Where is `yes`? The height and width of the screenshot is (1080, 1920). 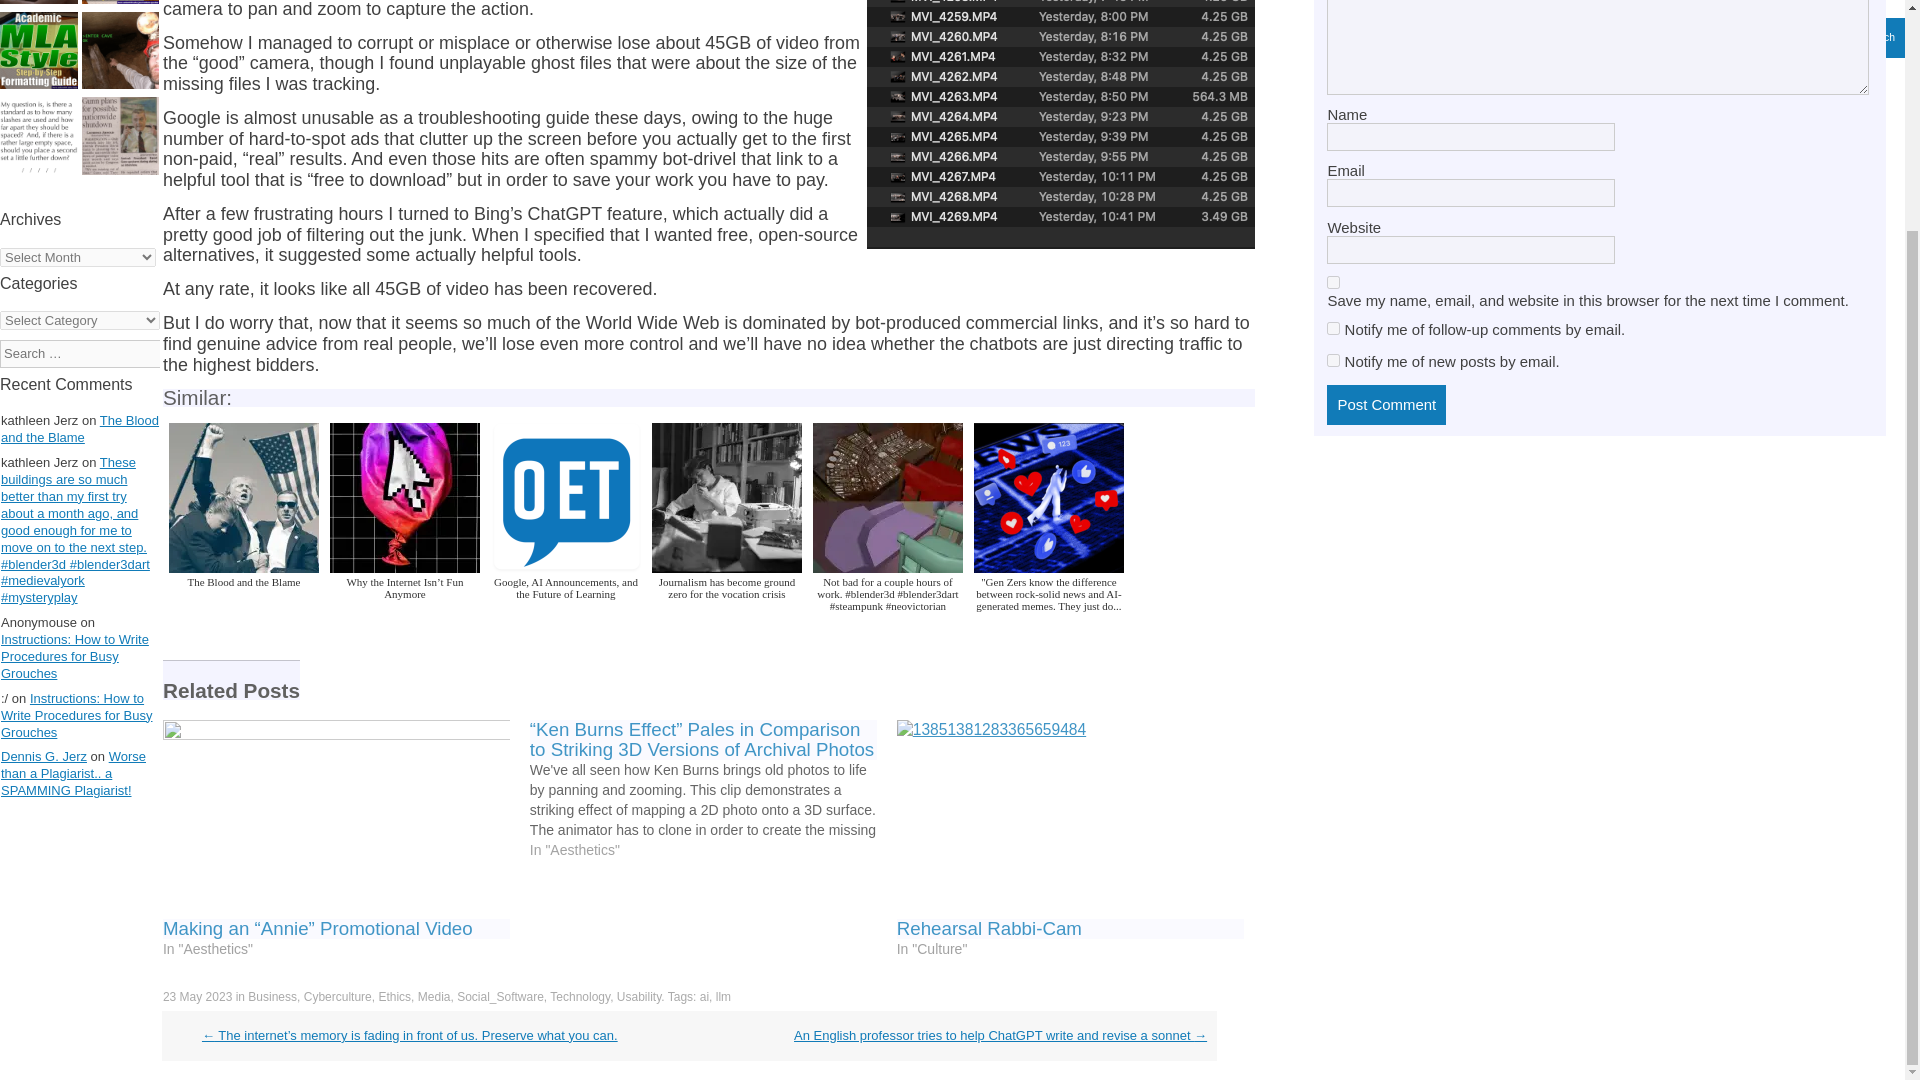 yes is located at coordinates (1333, 282).